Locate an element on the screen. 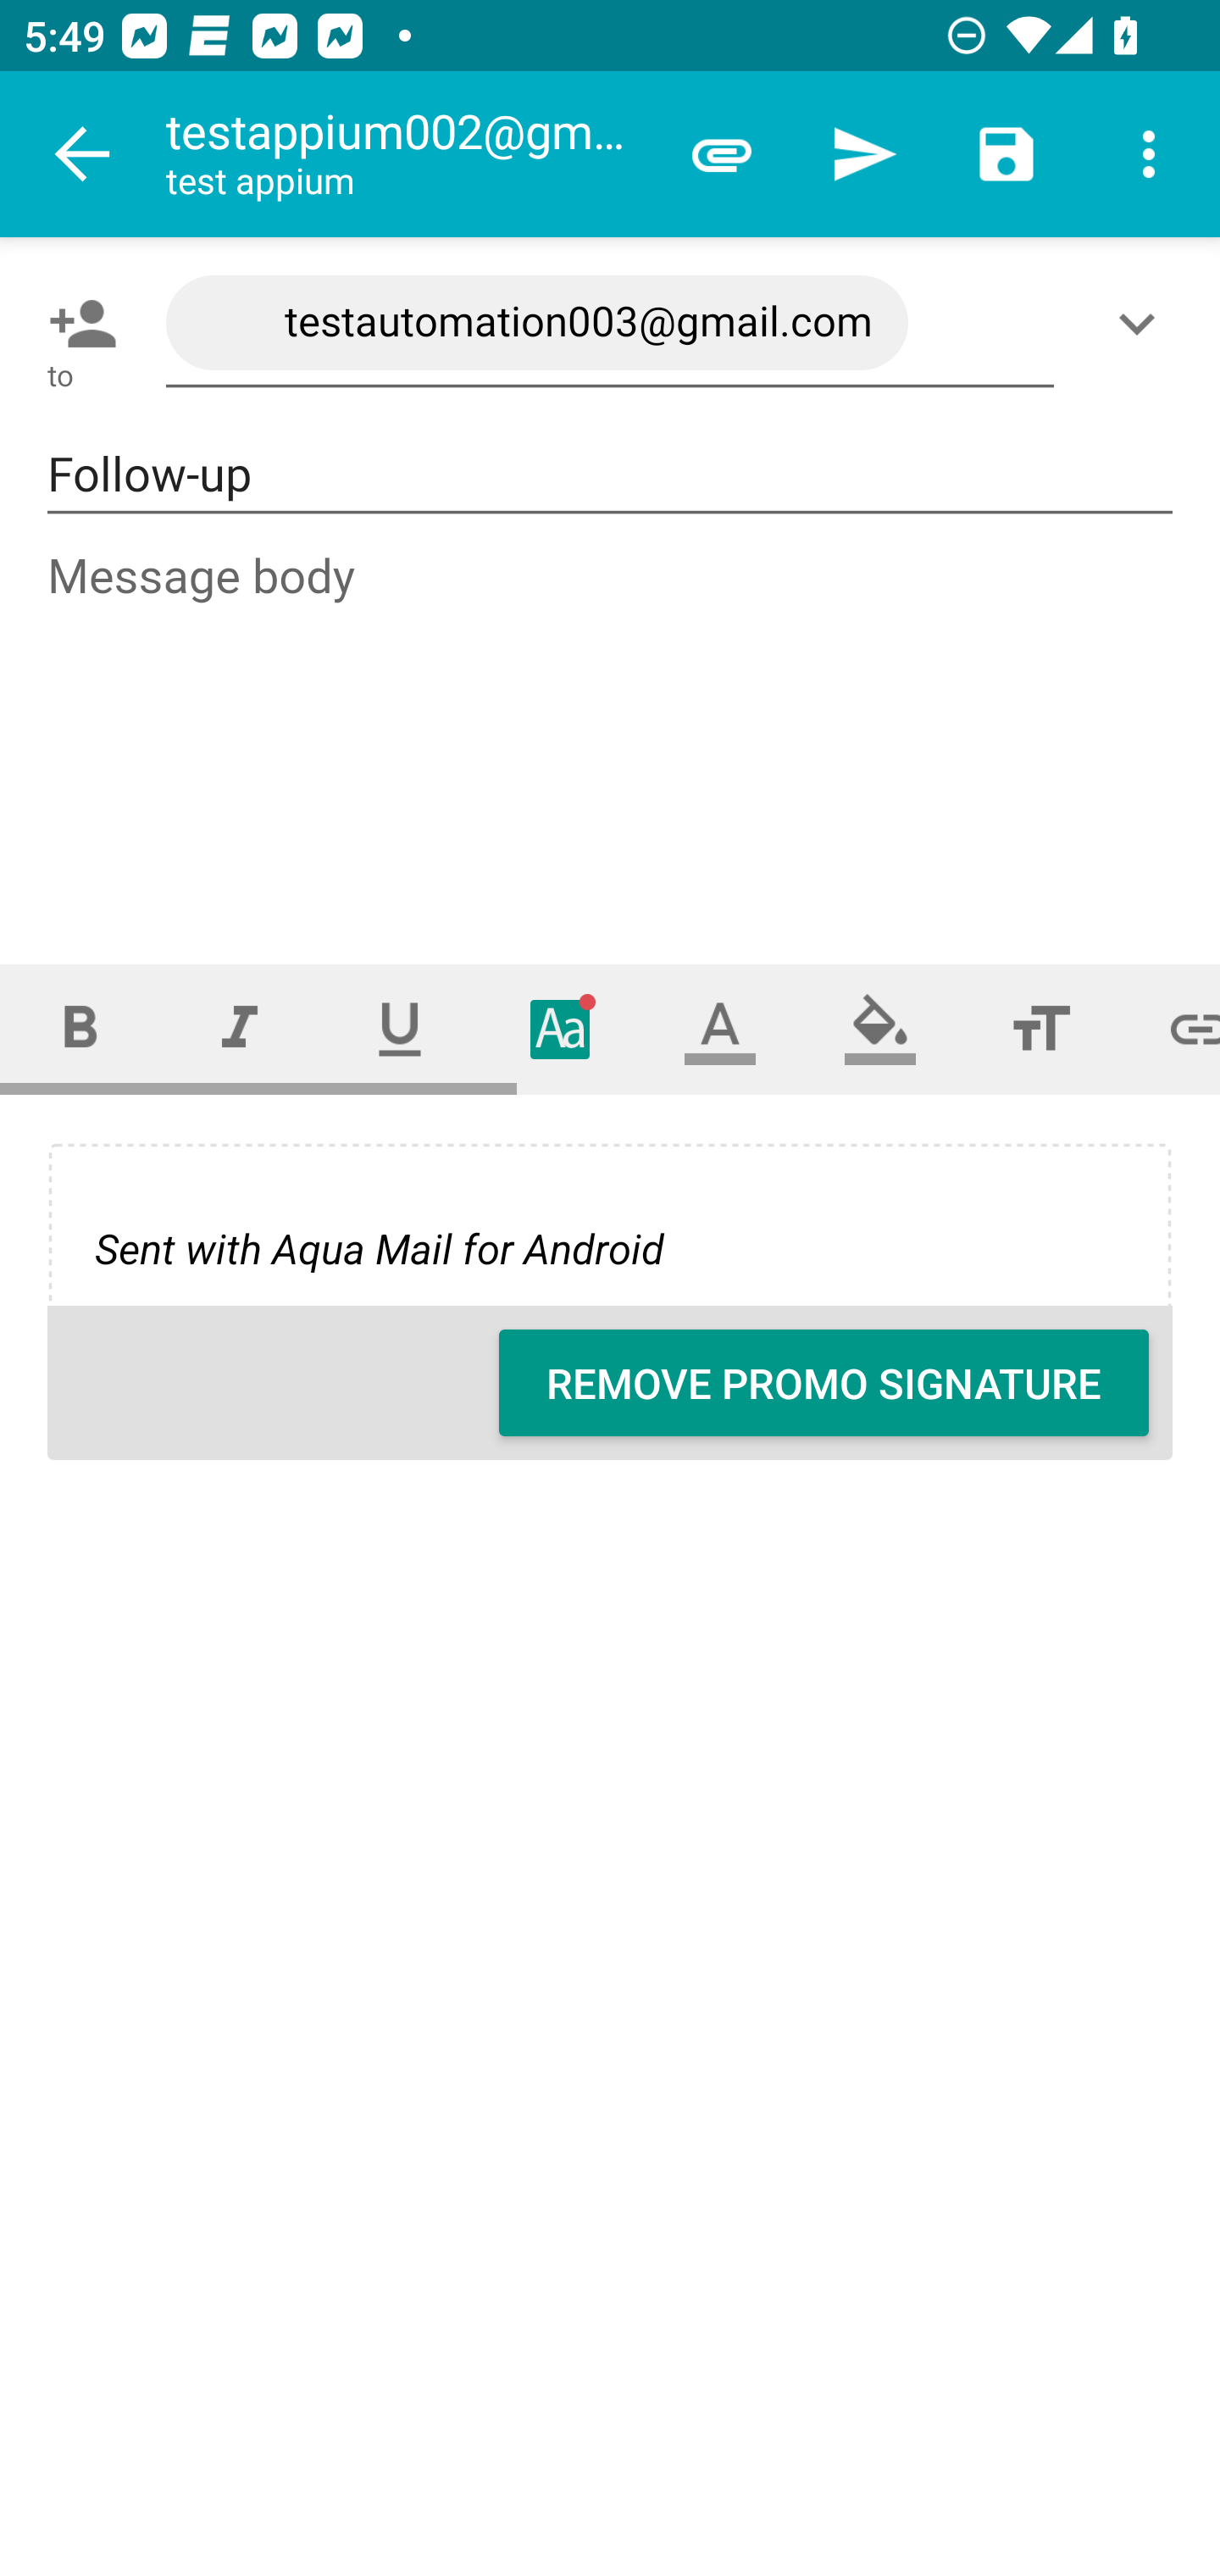 The width and height of the screenshot is (1220, 2576). testappium002@gmail.com test appium is located at coordinates (408, 154).